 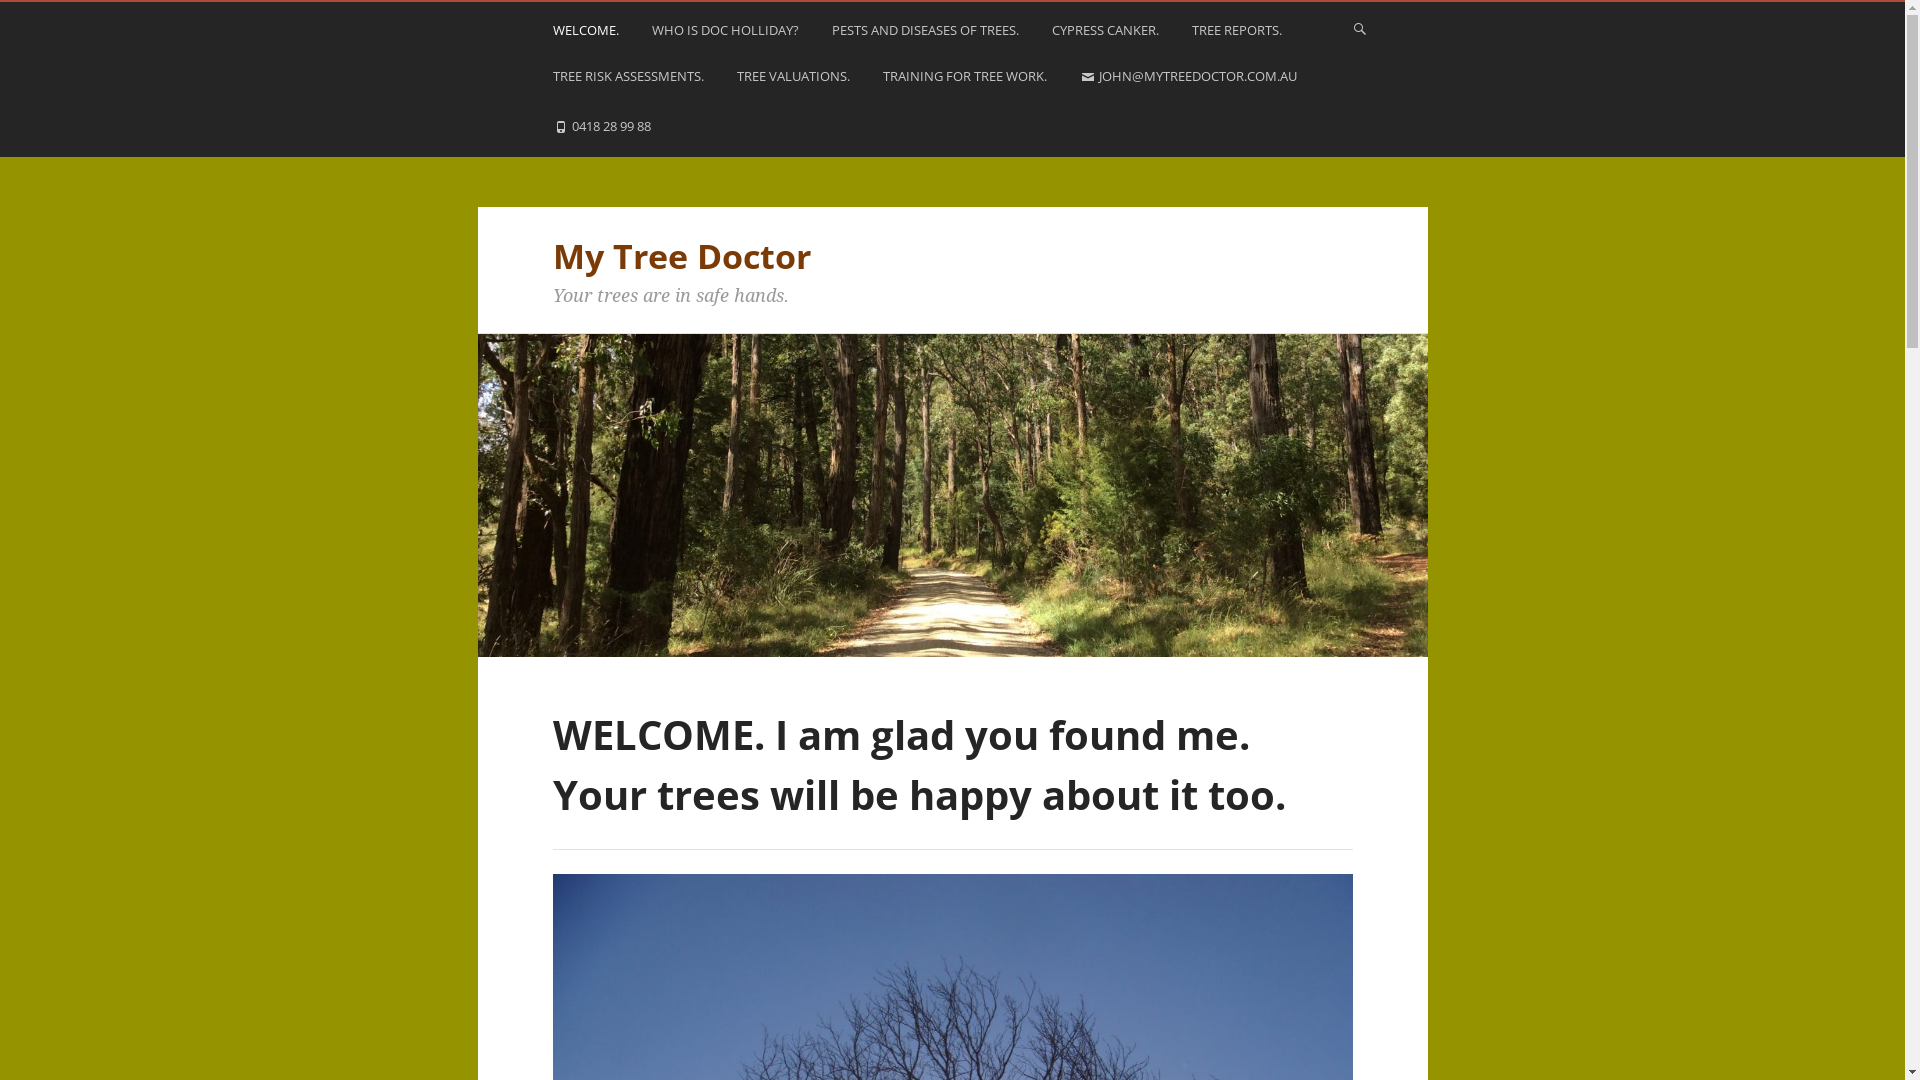 I want to click on TRAINING FOR TREE WORK., so click(x=966, y=80).